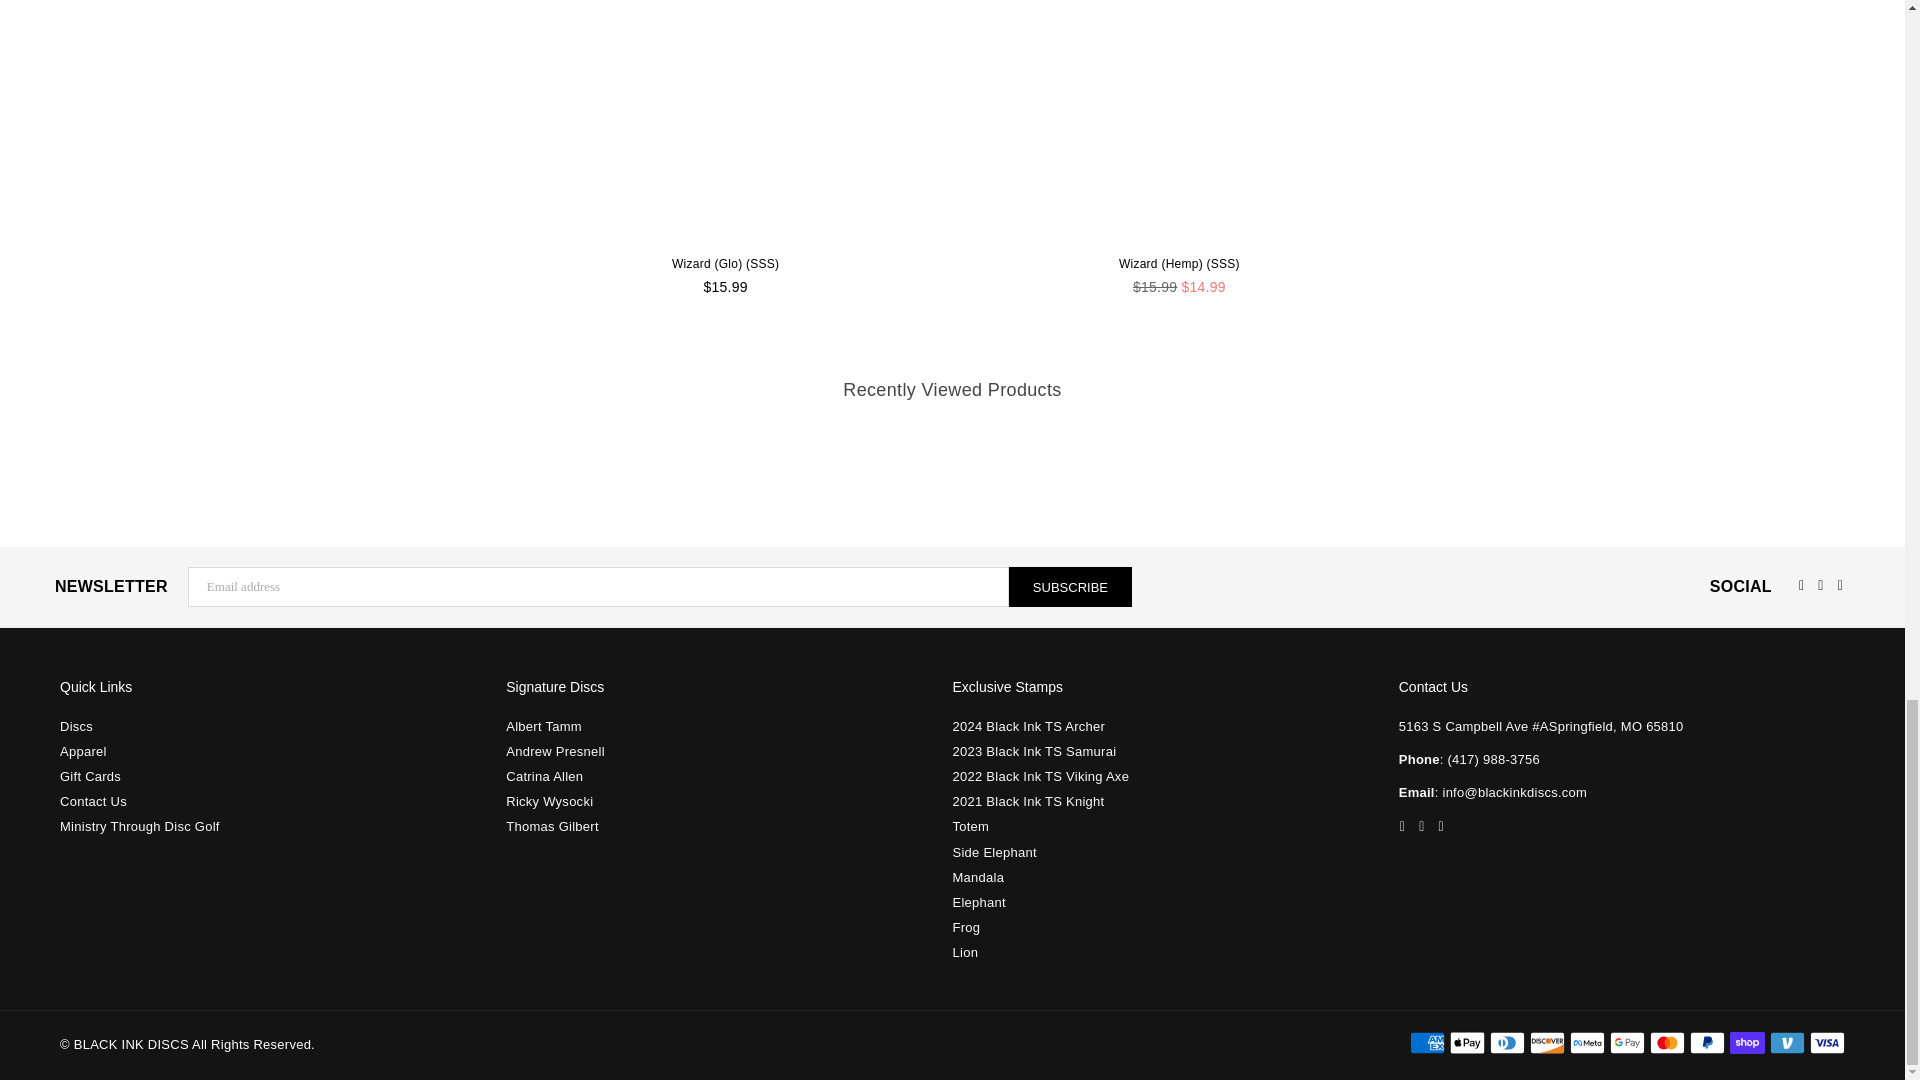 This screenshot has width=1920, height=1080. I want to click on Mastercard, so click(1667, 1043).